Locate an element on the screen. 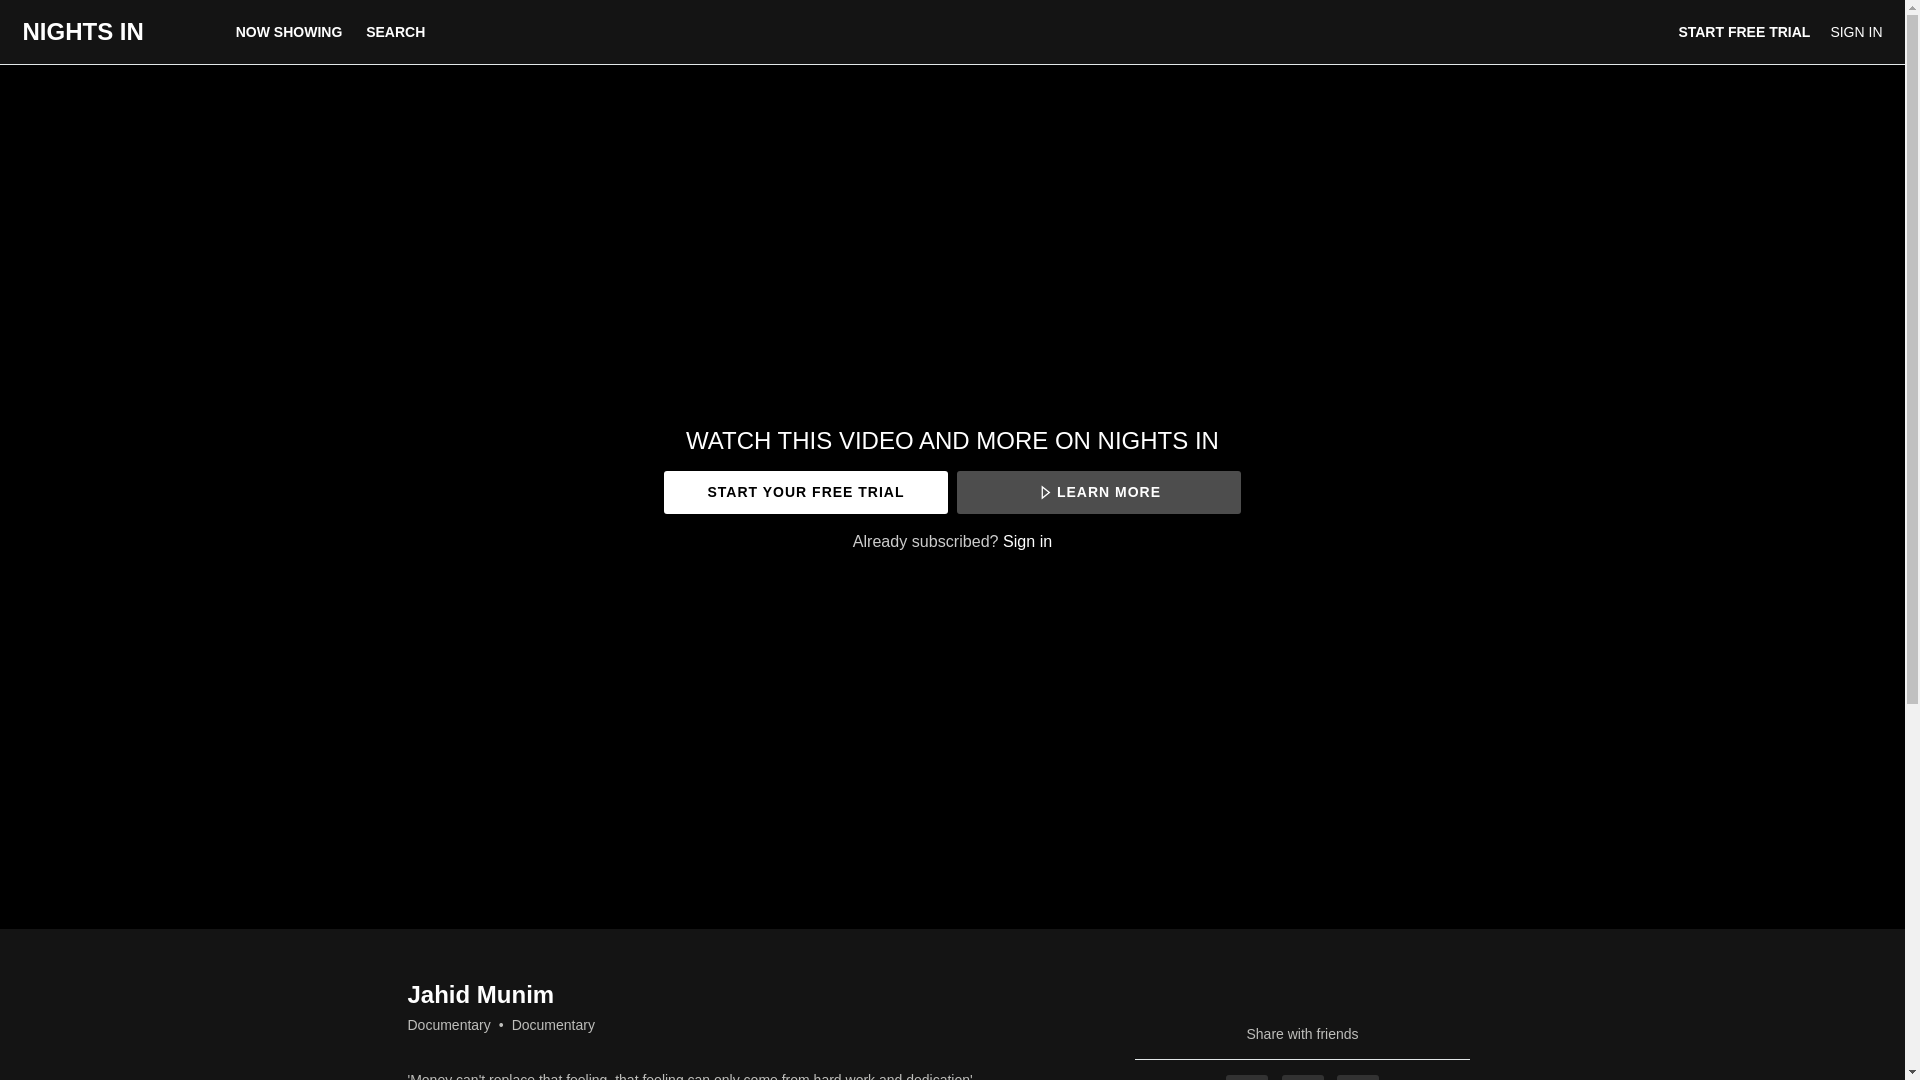 This screenshot has height=1080, width=1920. Email is located at coordinates (1357, 1077).